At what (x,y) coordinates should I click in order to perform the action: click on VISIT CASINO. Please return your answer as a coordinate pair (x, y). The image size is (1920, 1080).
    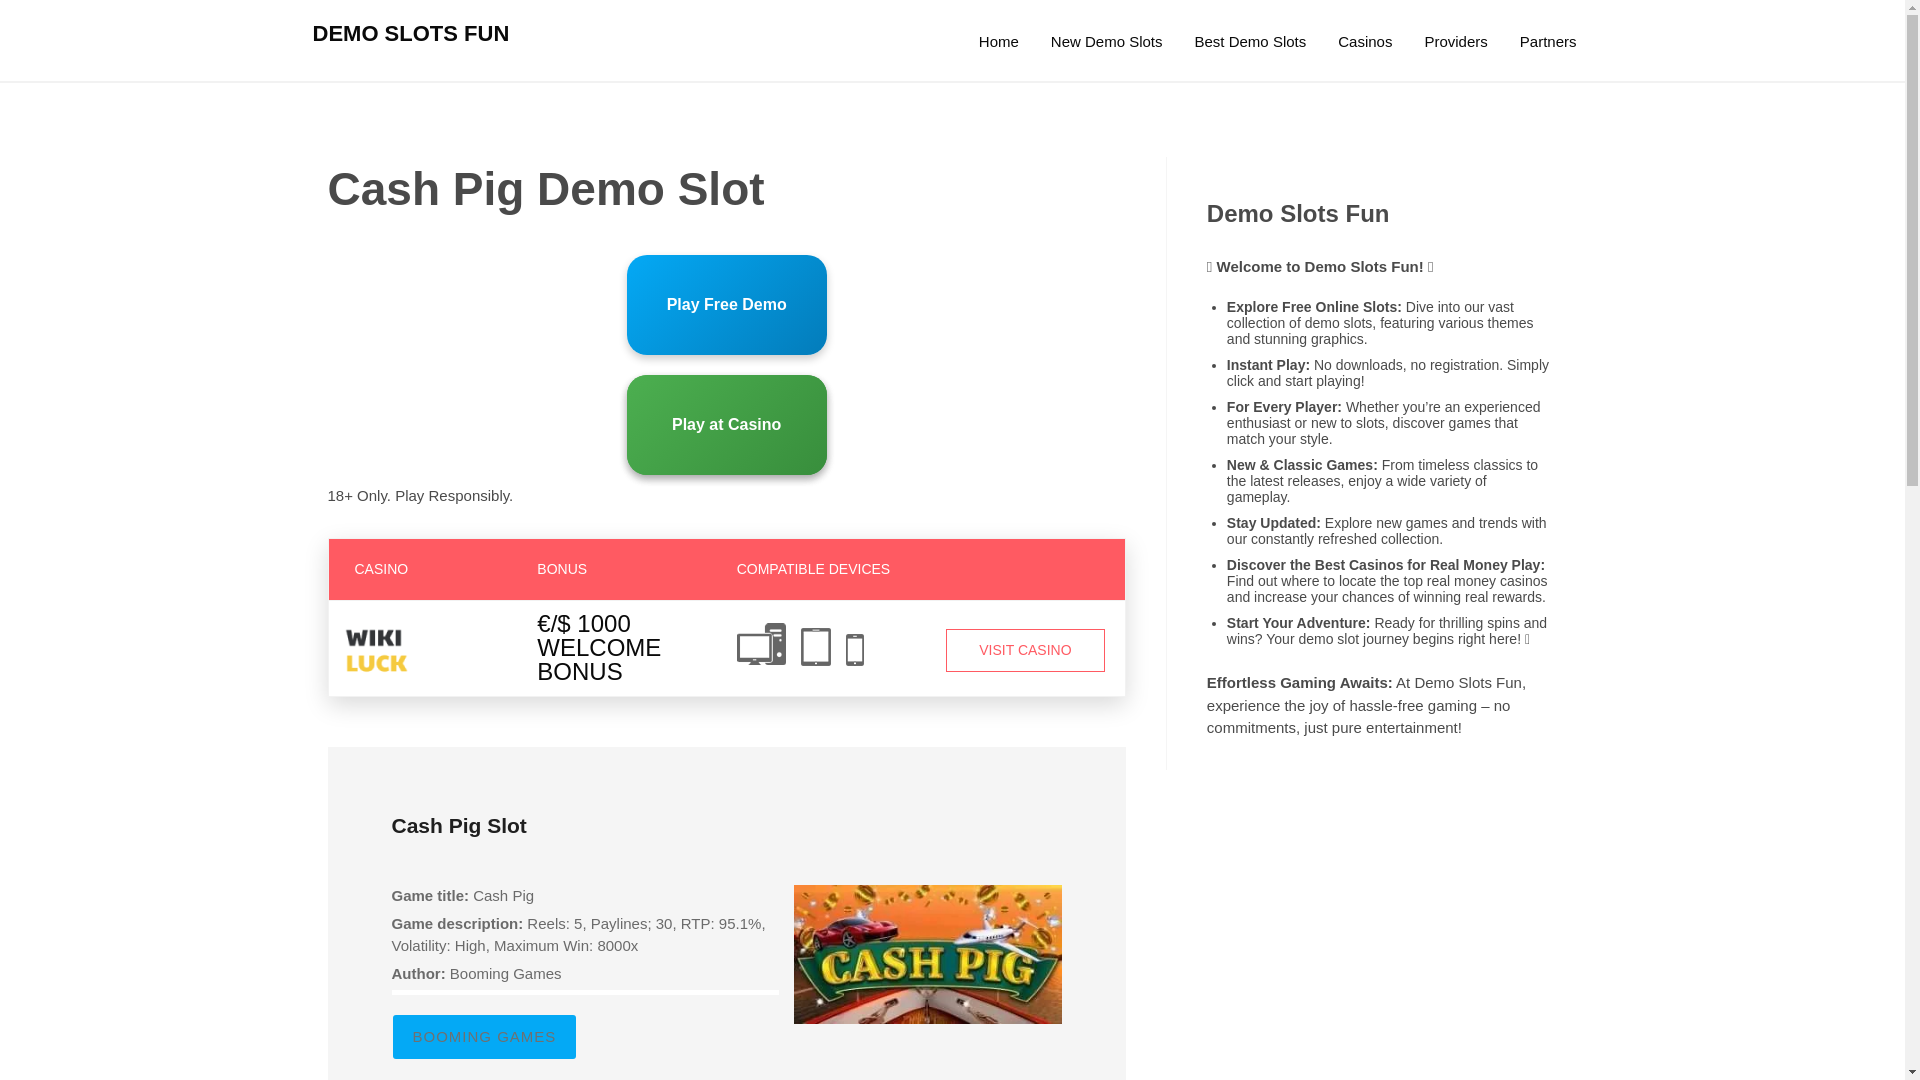
    Looking at the image, I should click on (1026, 650).